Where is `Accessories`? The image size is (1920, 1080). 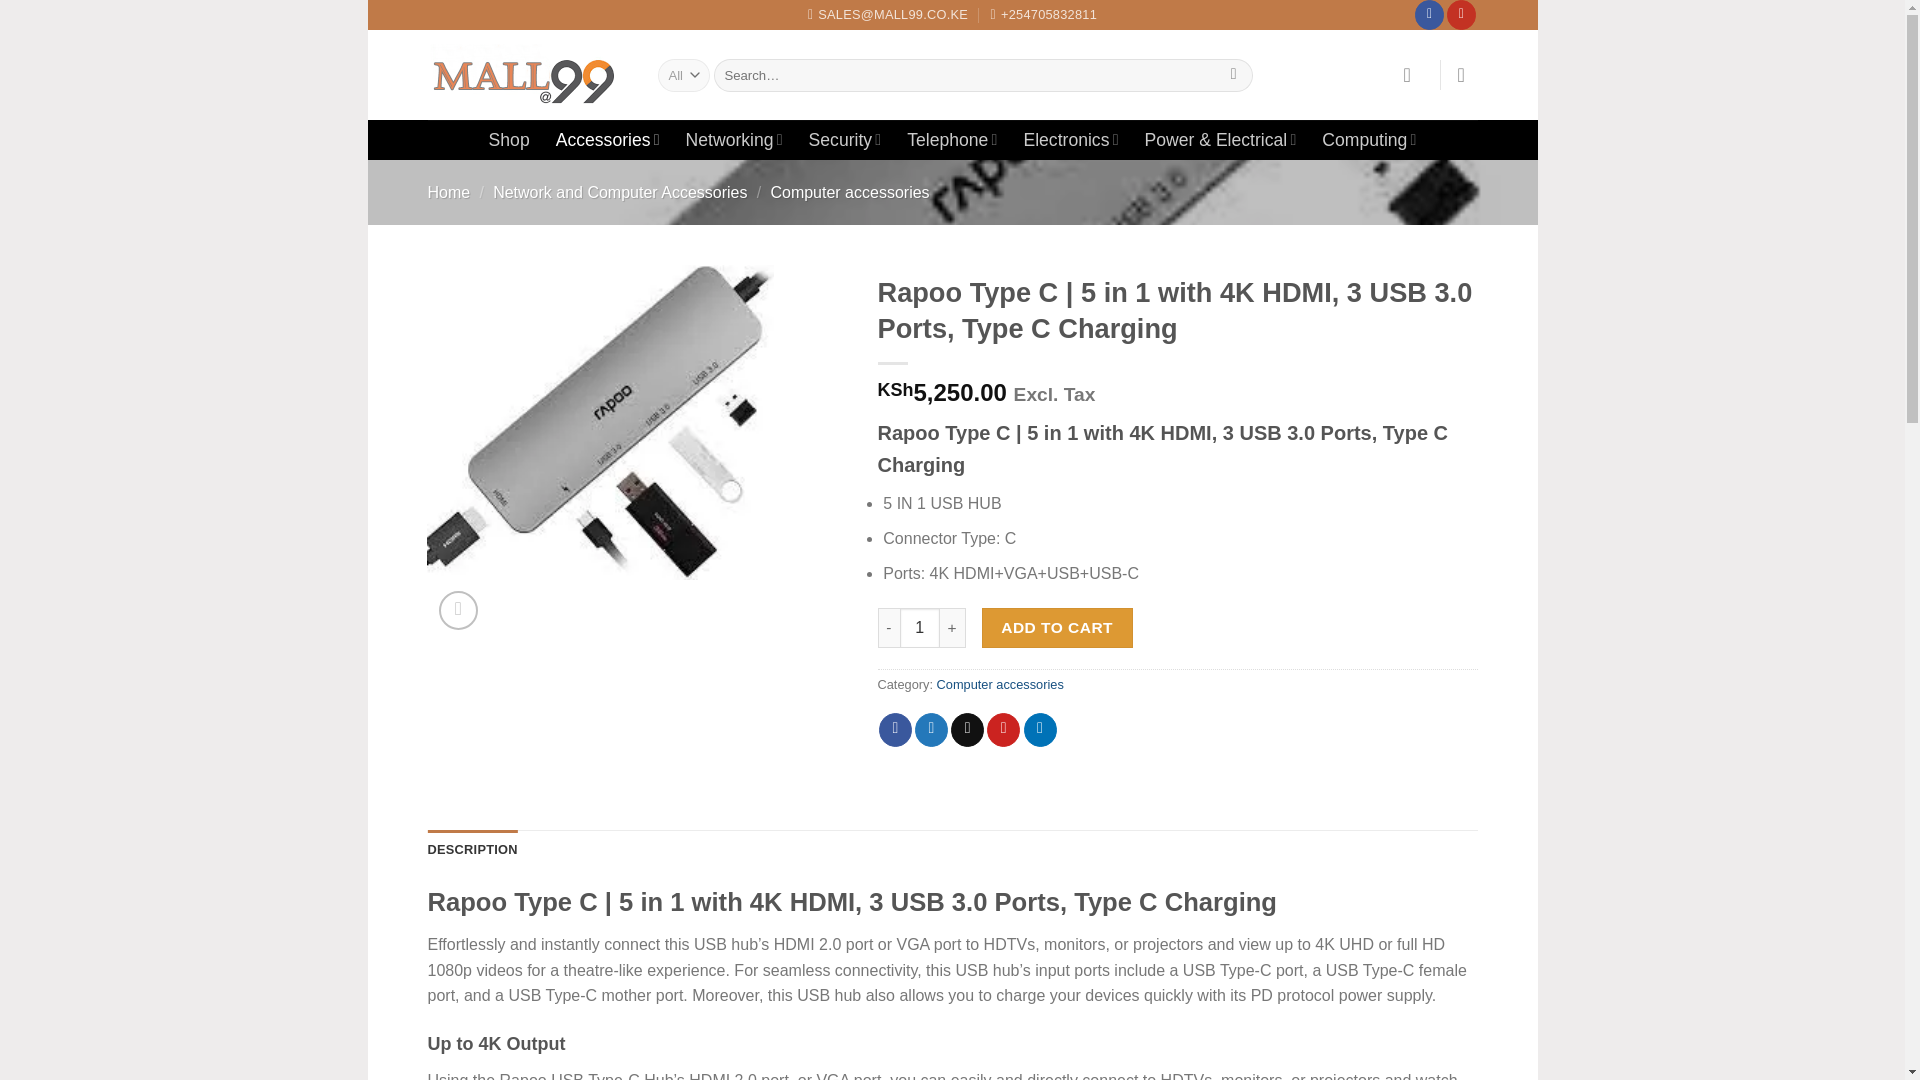
Accessories is located at coordinates (608, 138).